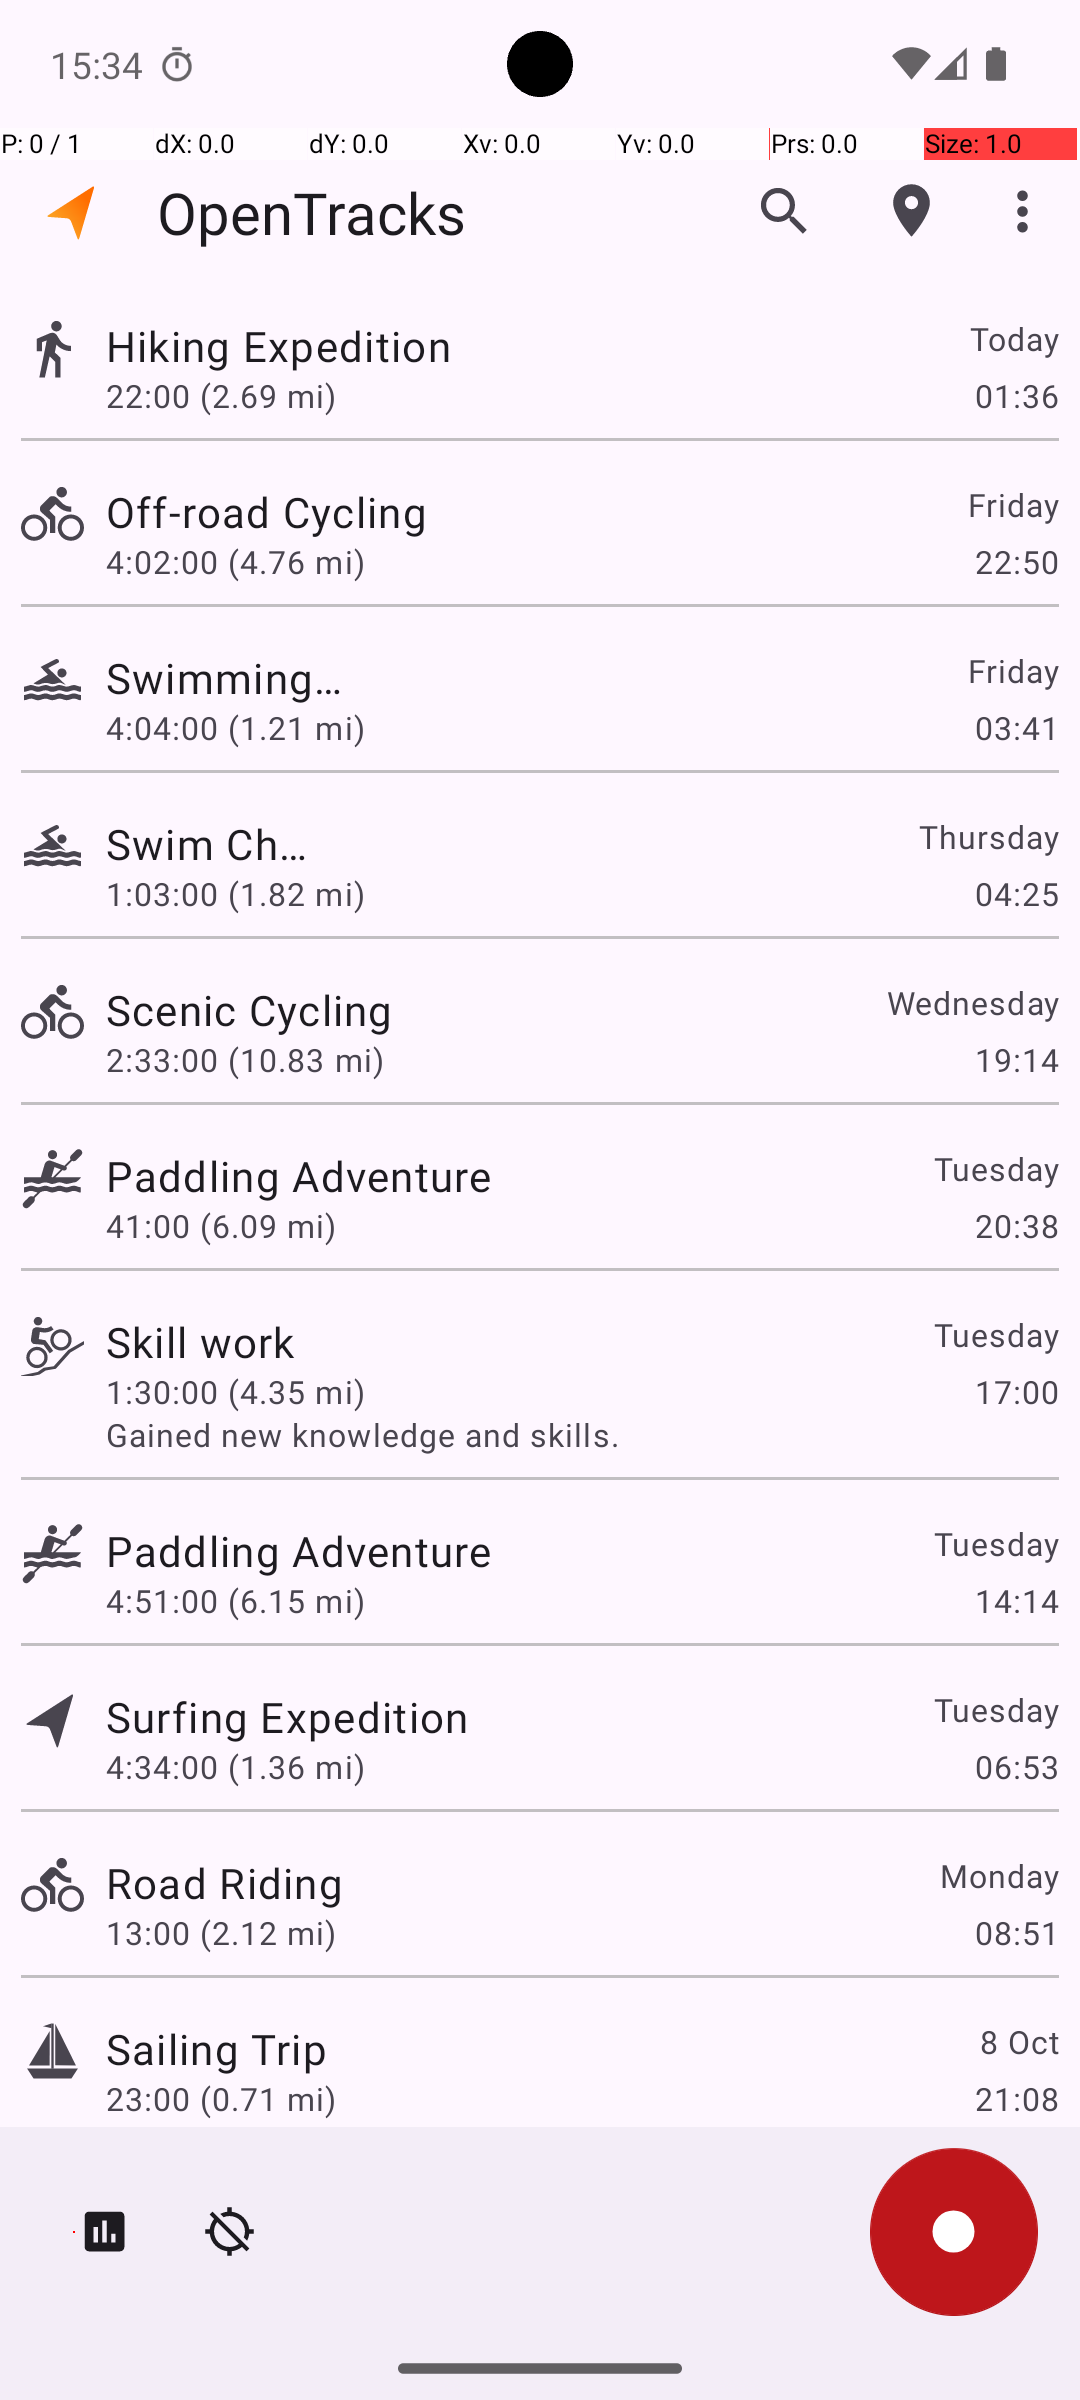 The height and width of the screenshot is (2400, 1080). Describe the element at coordinates (224, 678) in the screenshot. I see `Swimming Excursion` at that location.